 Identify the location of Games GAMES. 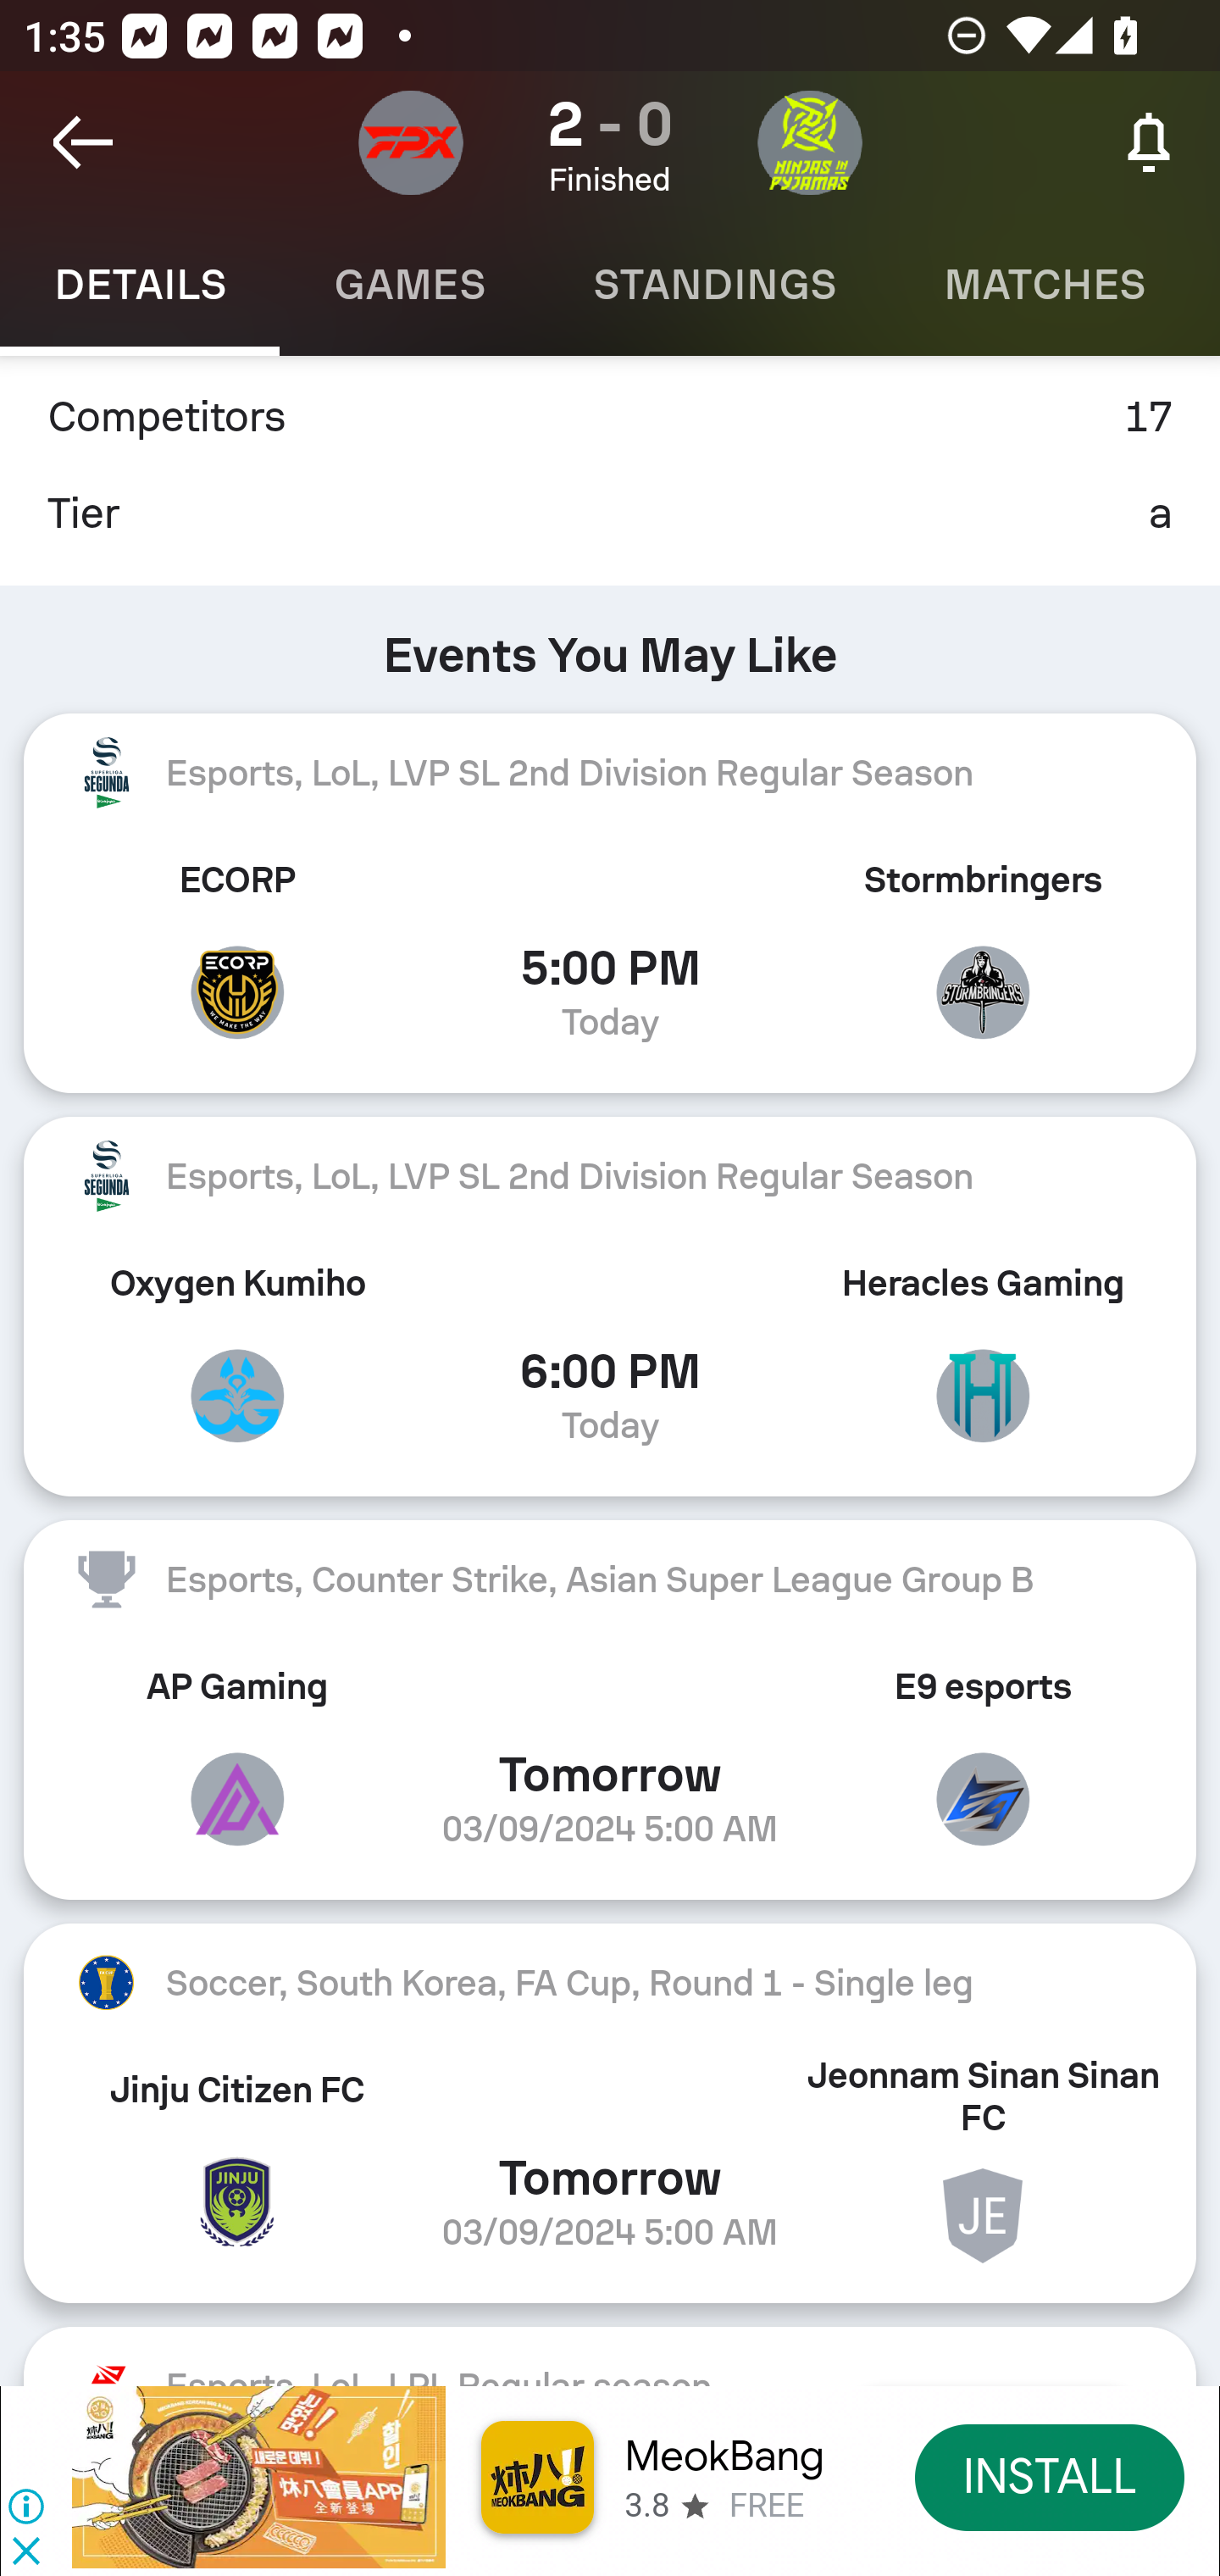
(408, 285).